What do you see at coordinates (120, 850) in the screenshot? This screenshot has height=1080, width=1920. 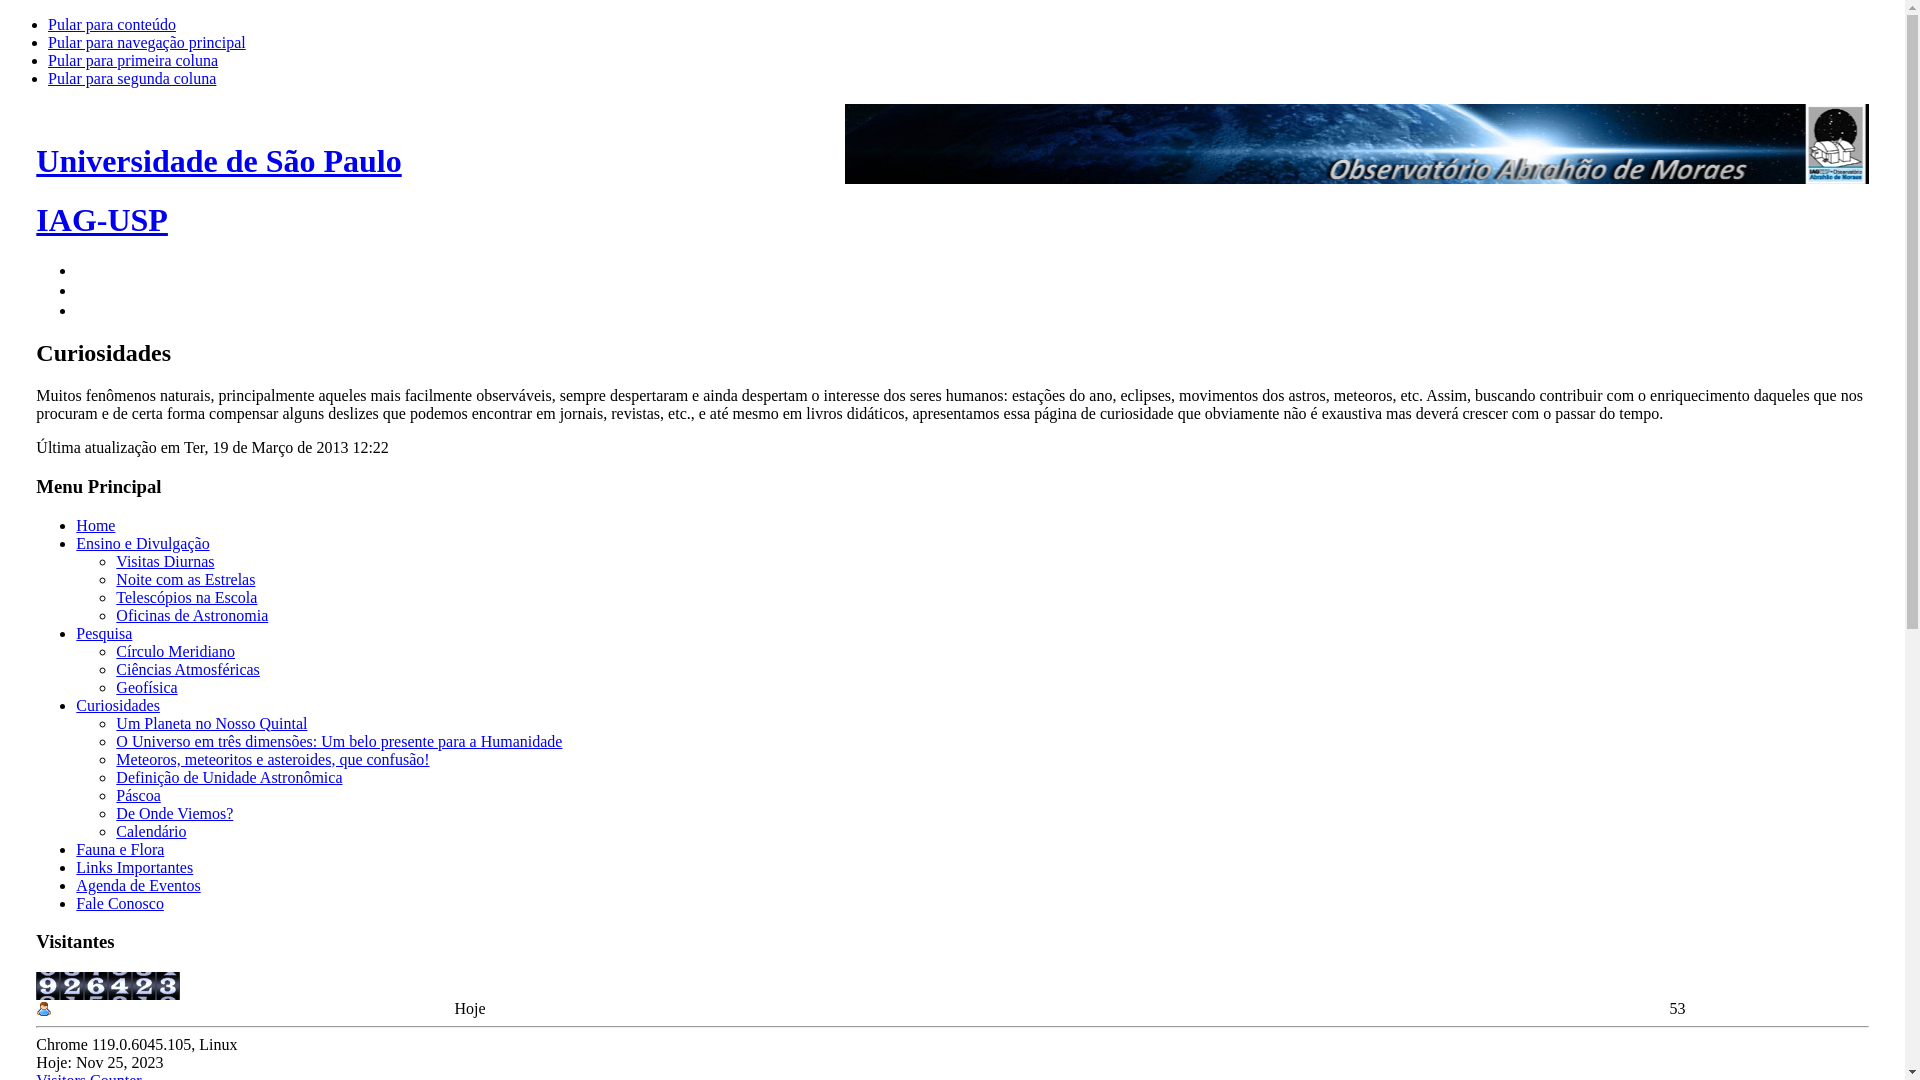 I see `Fauna e Flora` at bounding box center [120, 850].